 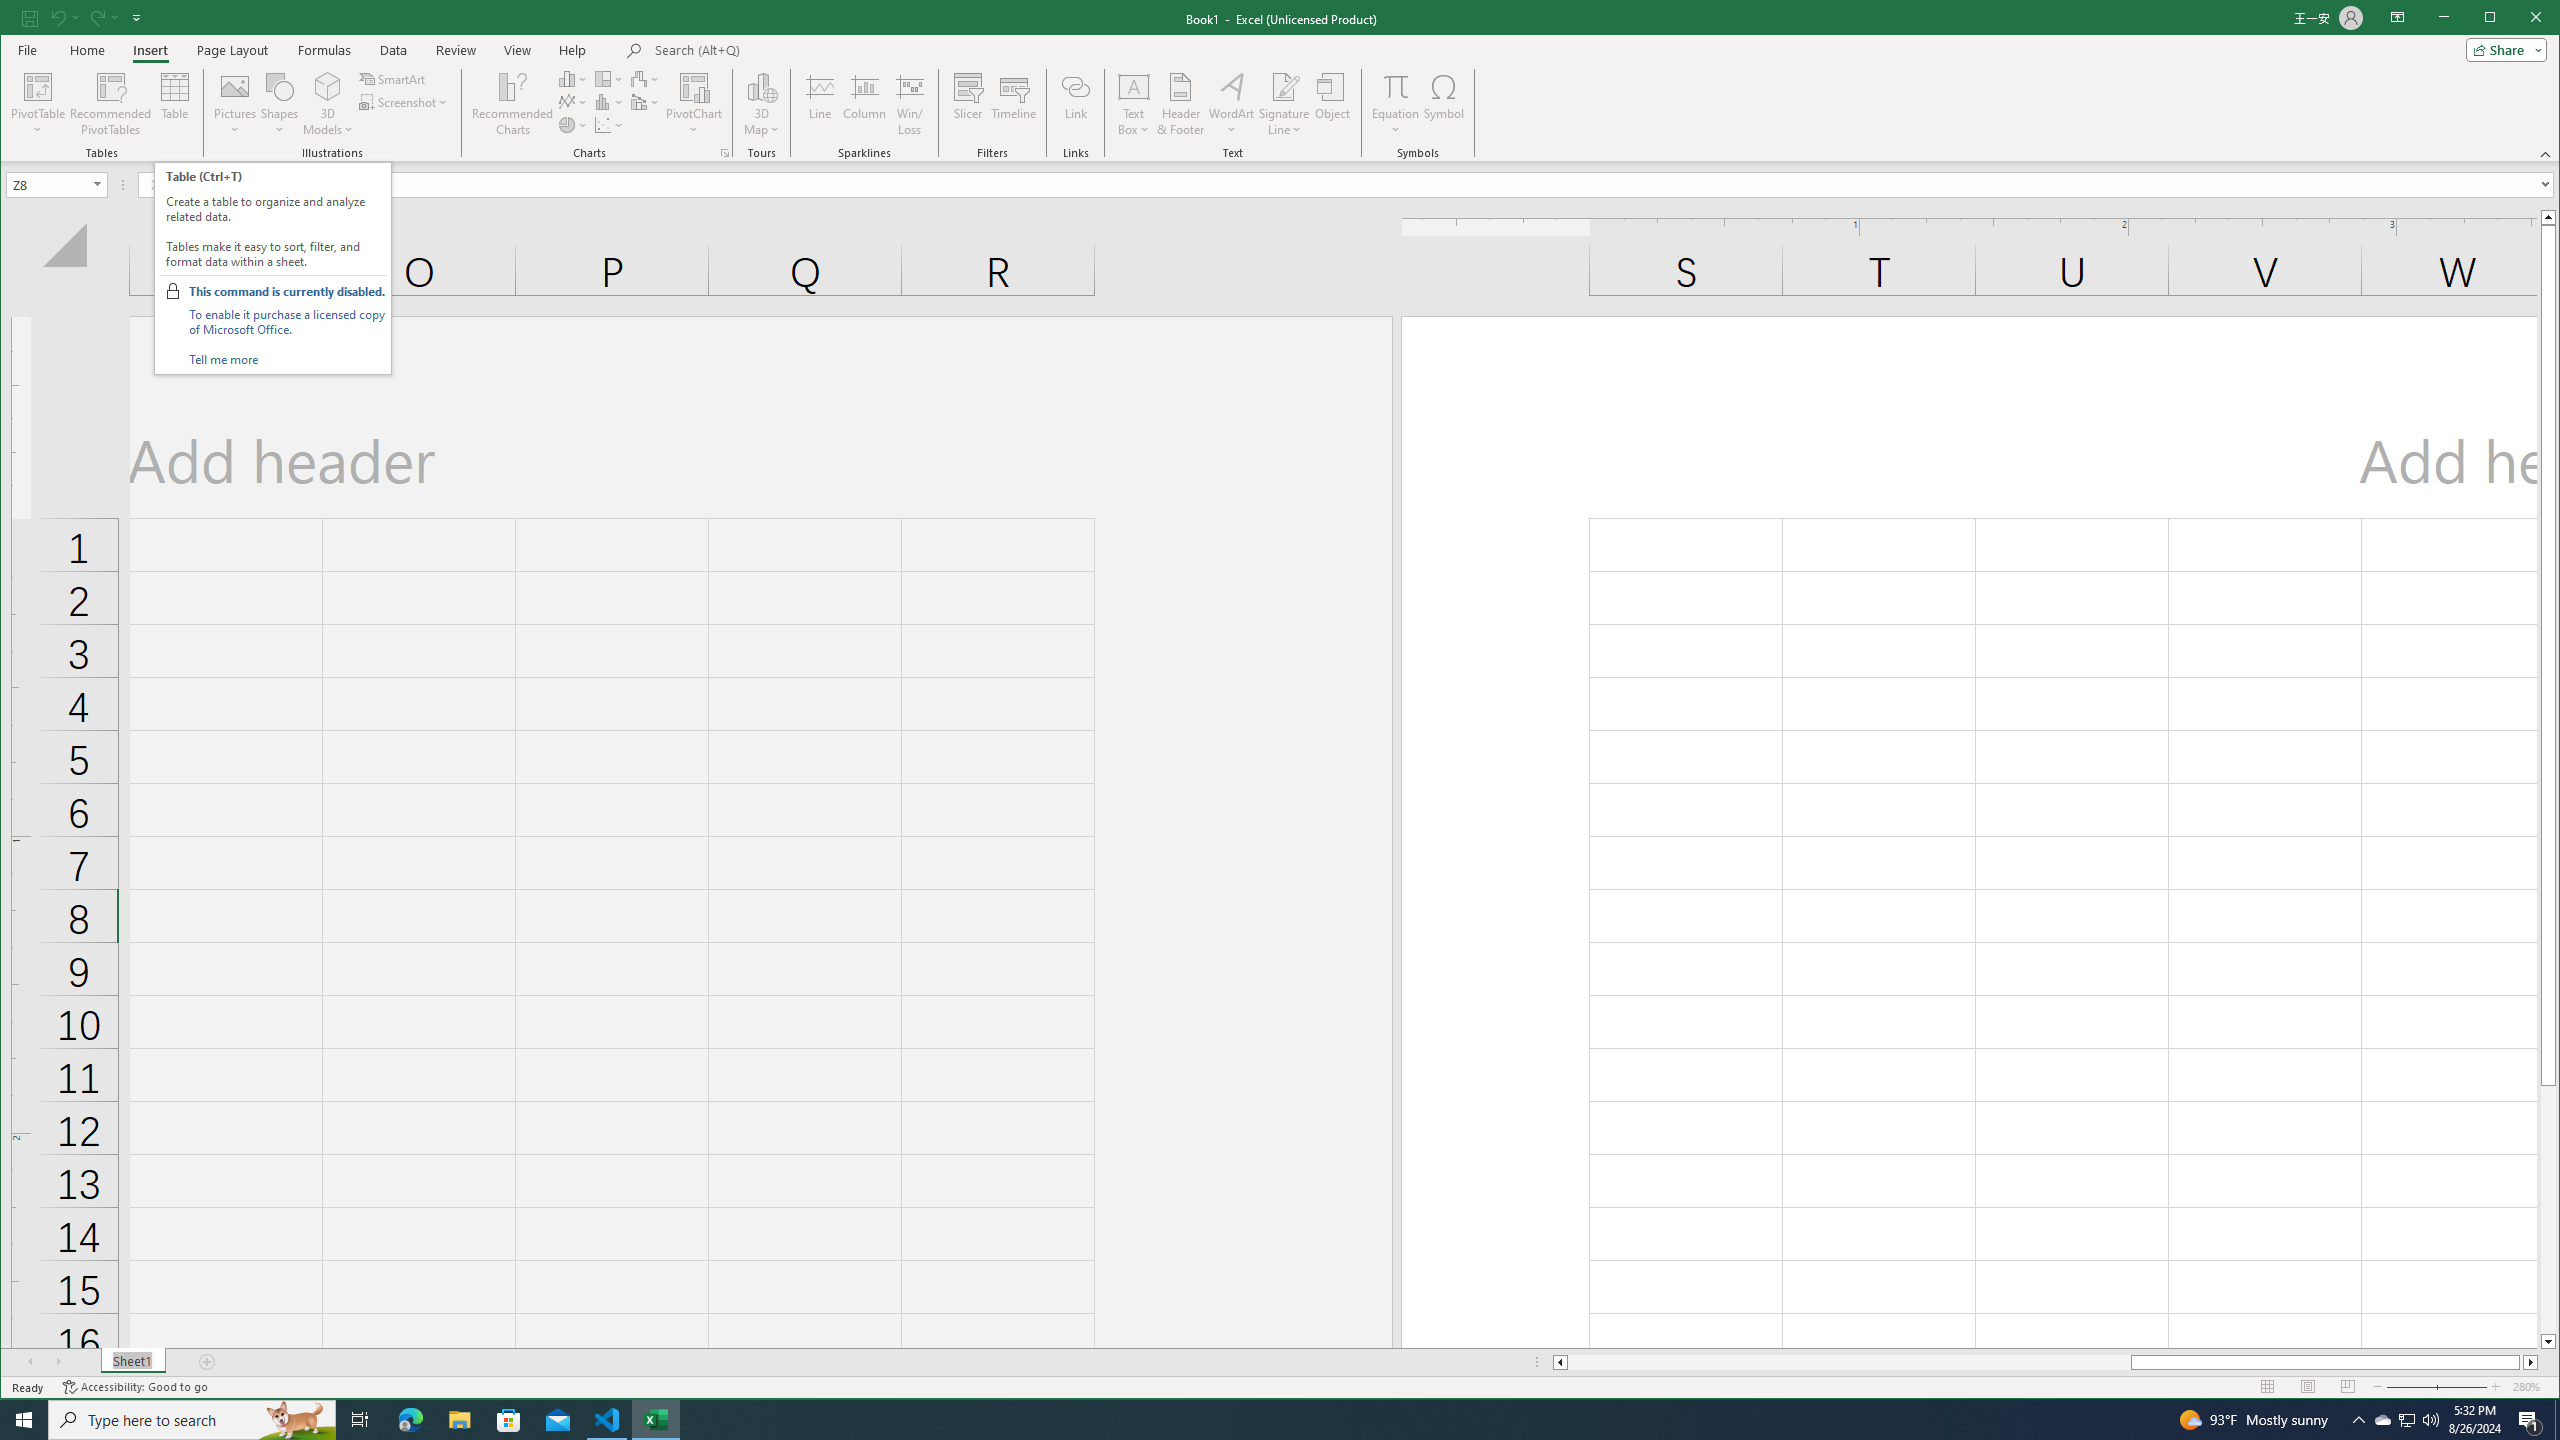 I want to click on Page left, so click(x=2406, y=1420).